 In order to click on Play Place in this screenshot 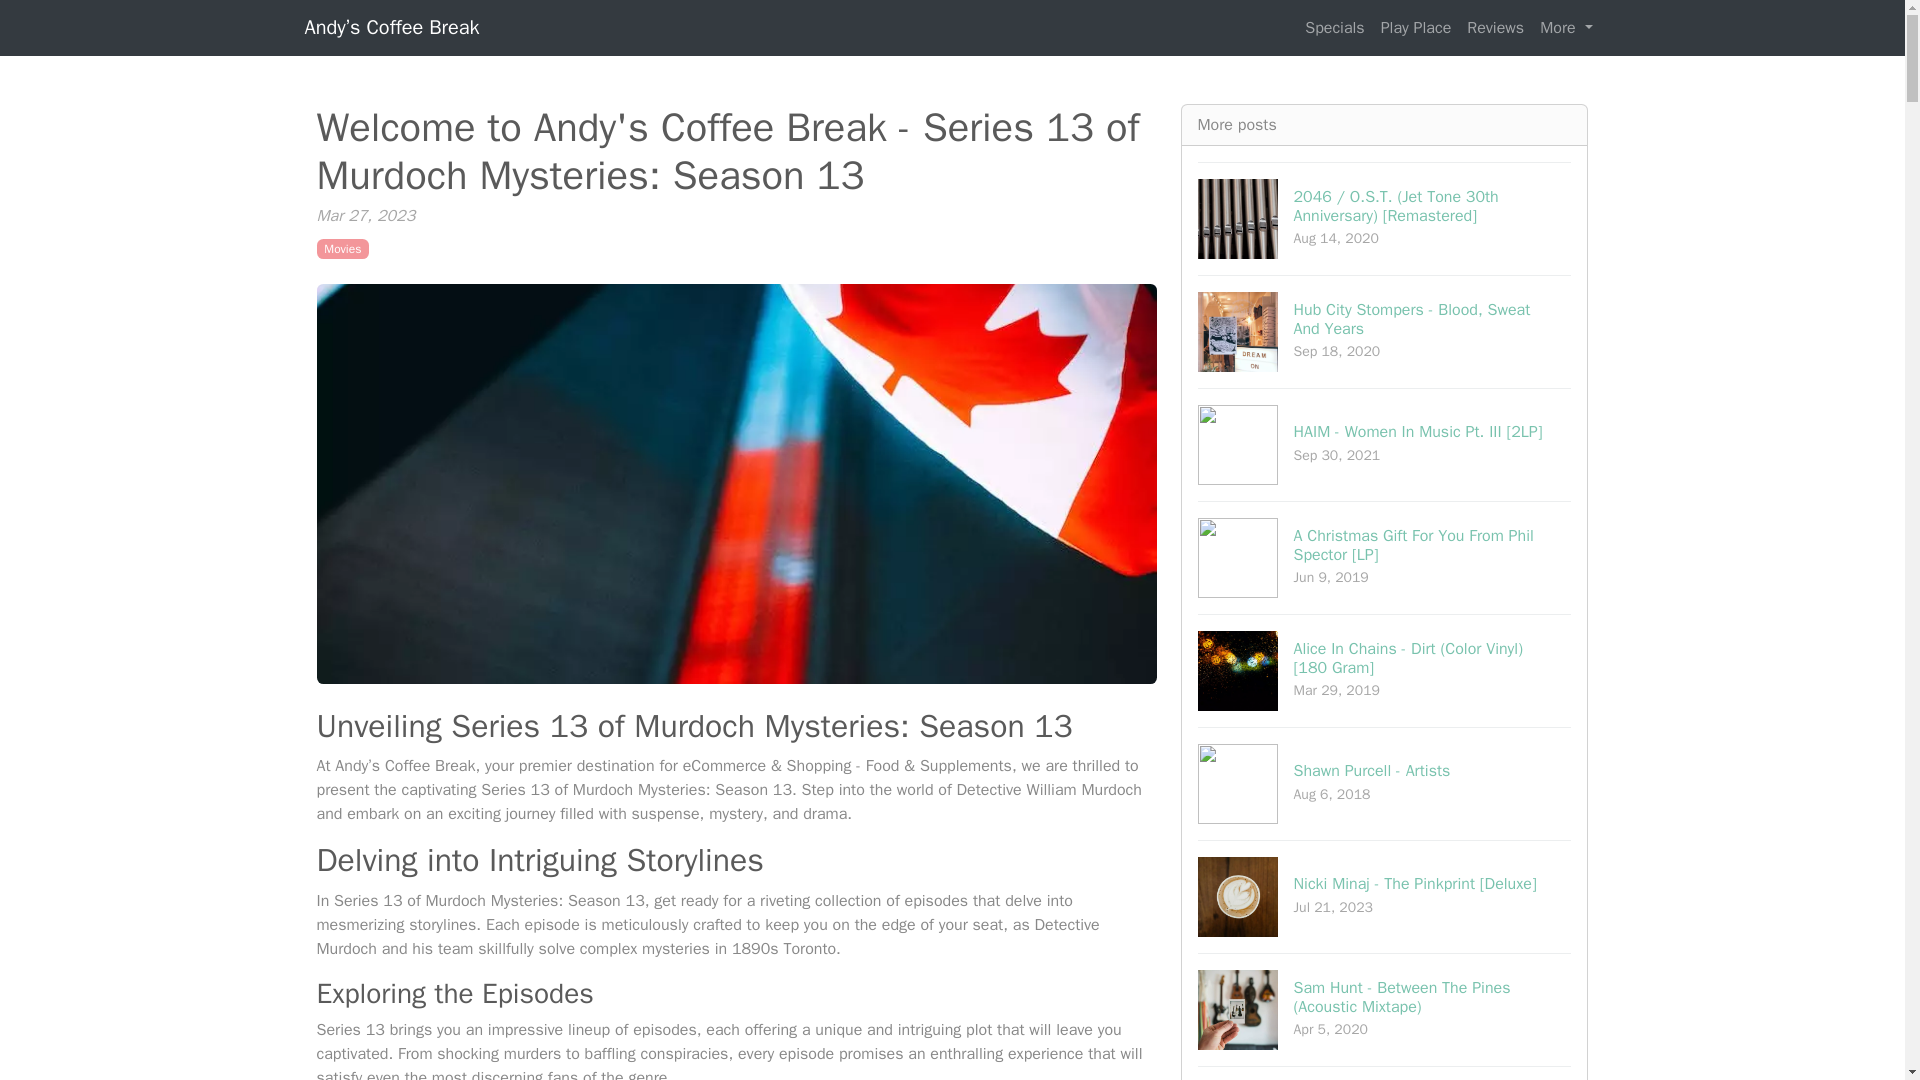, I will do `click(1334, 27)`.